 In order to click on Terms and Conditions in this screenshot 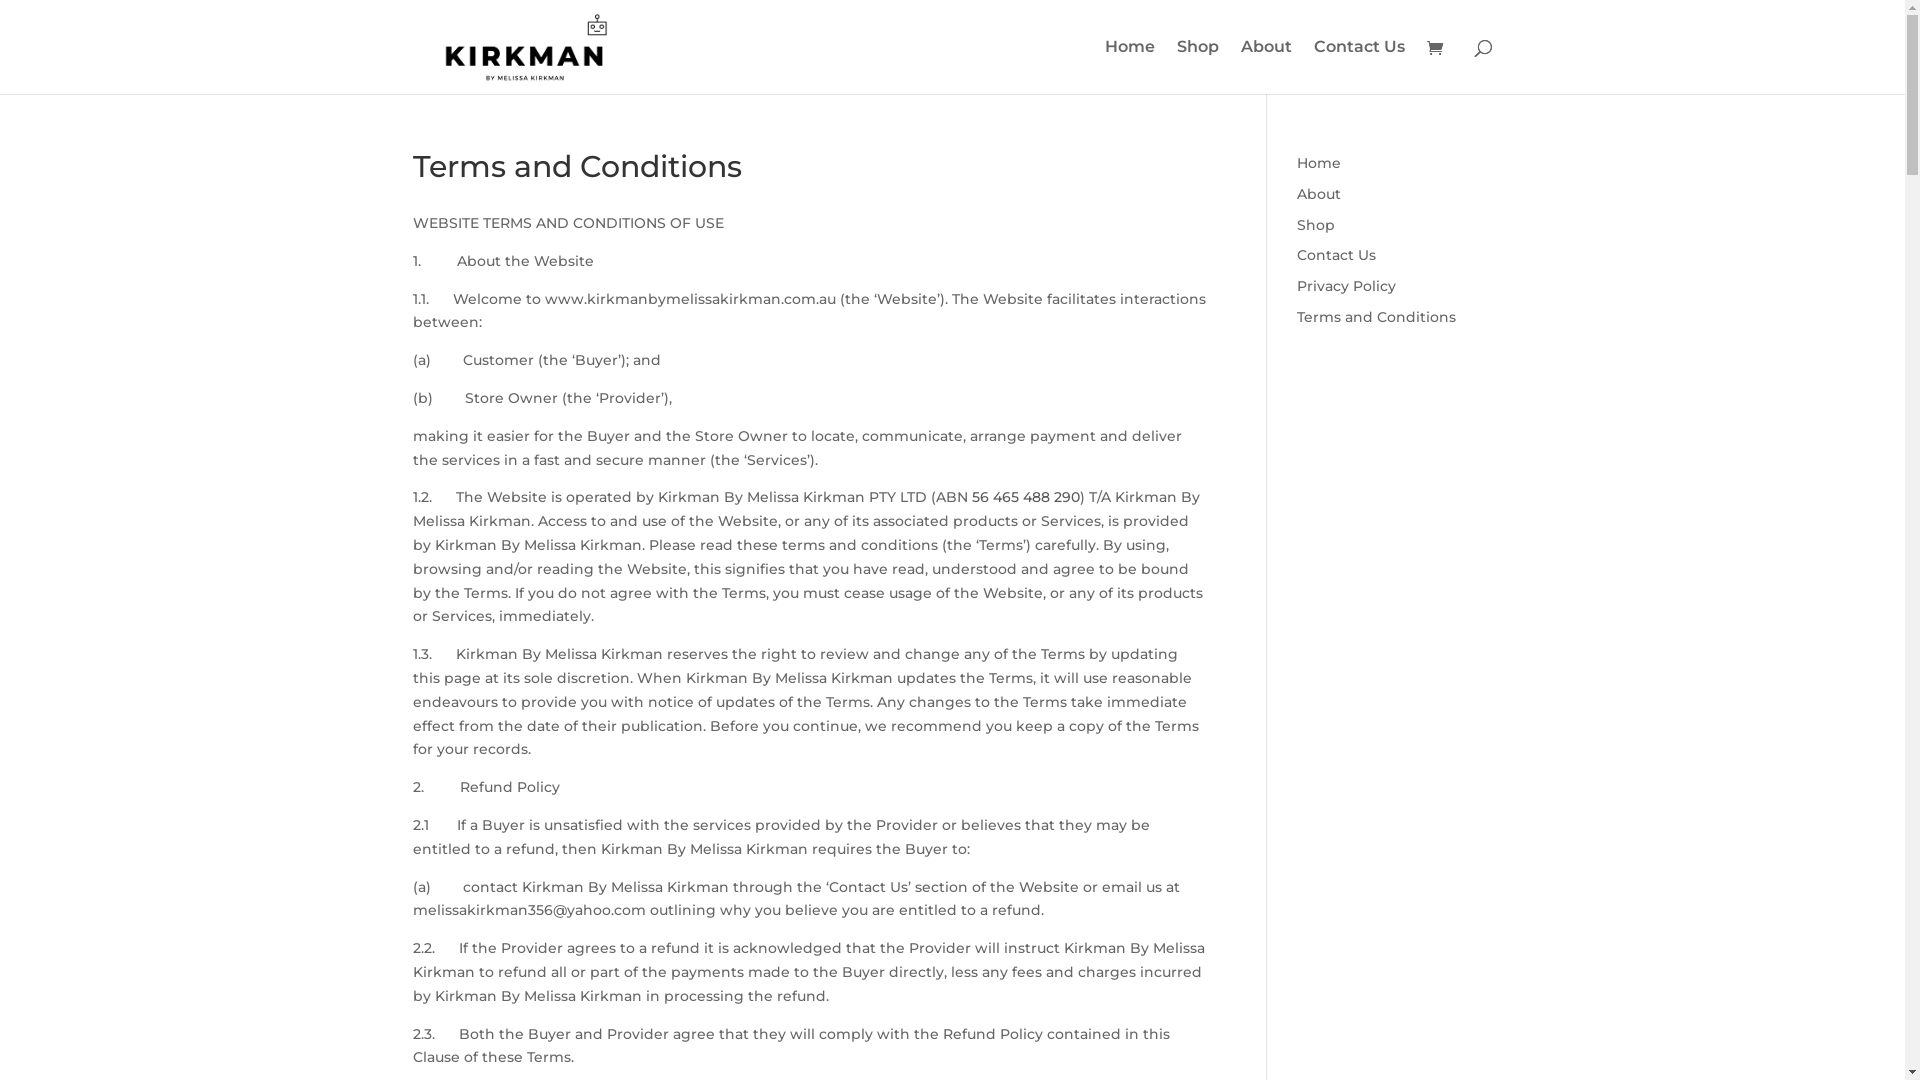, I will do `click(1376, 317)`.